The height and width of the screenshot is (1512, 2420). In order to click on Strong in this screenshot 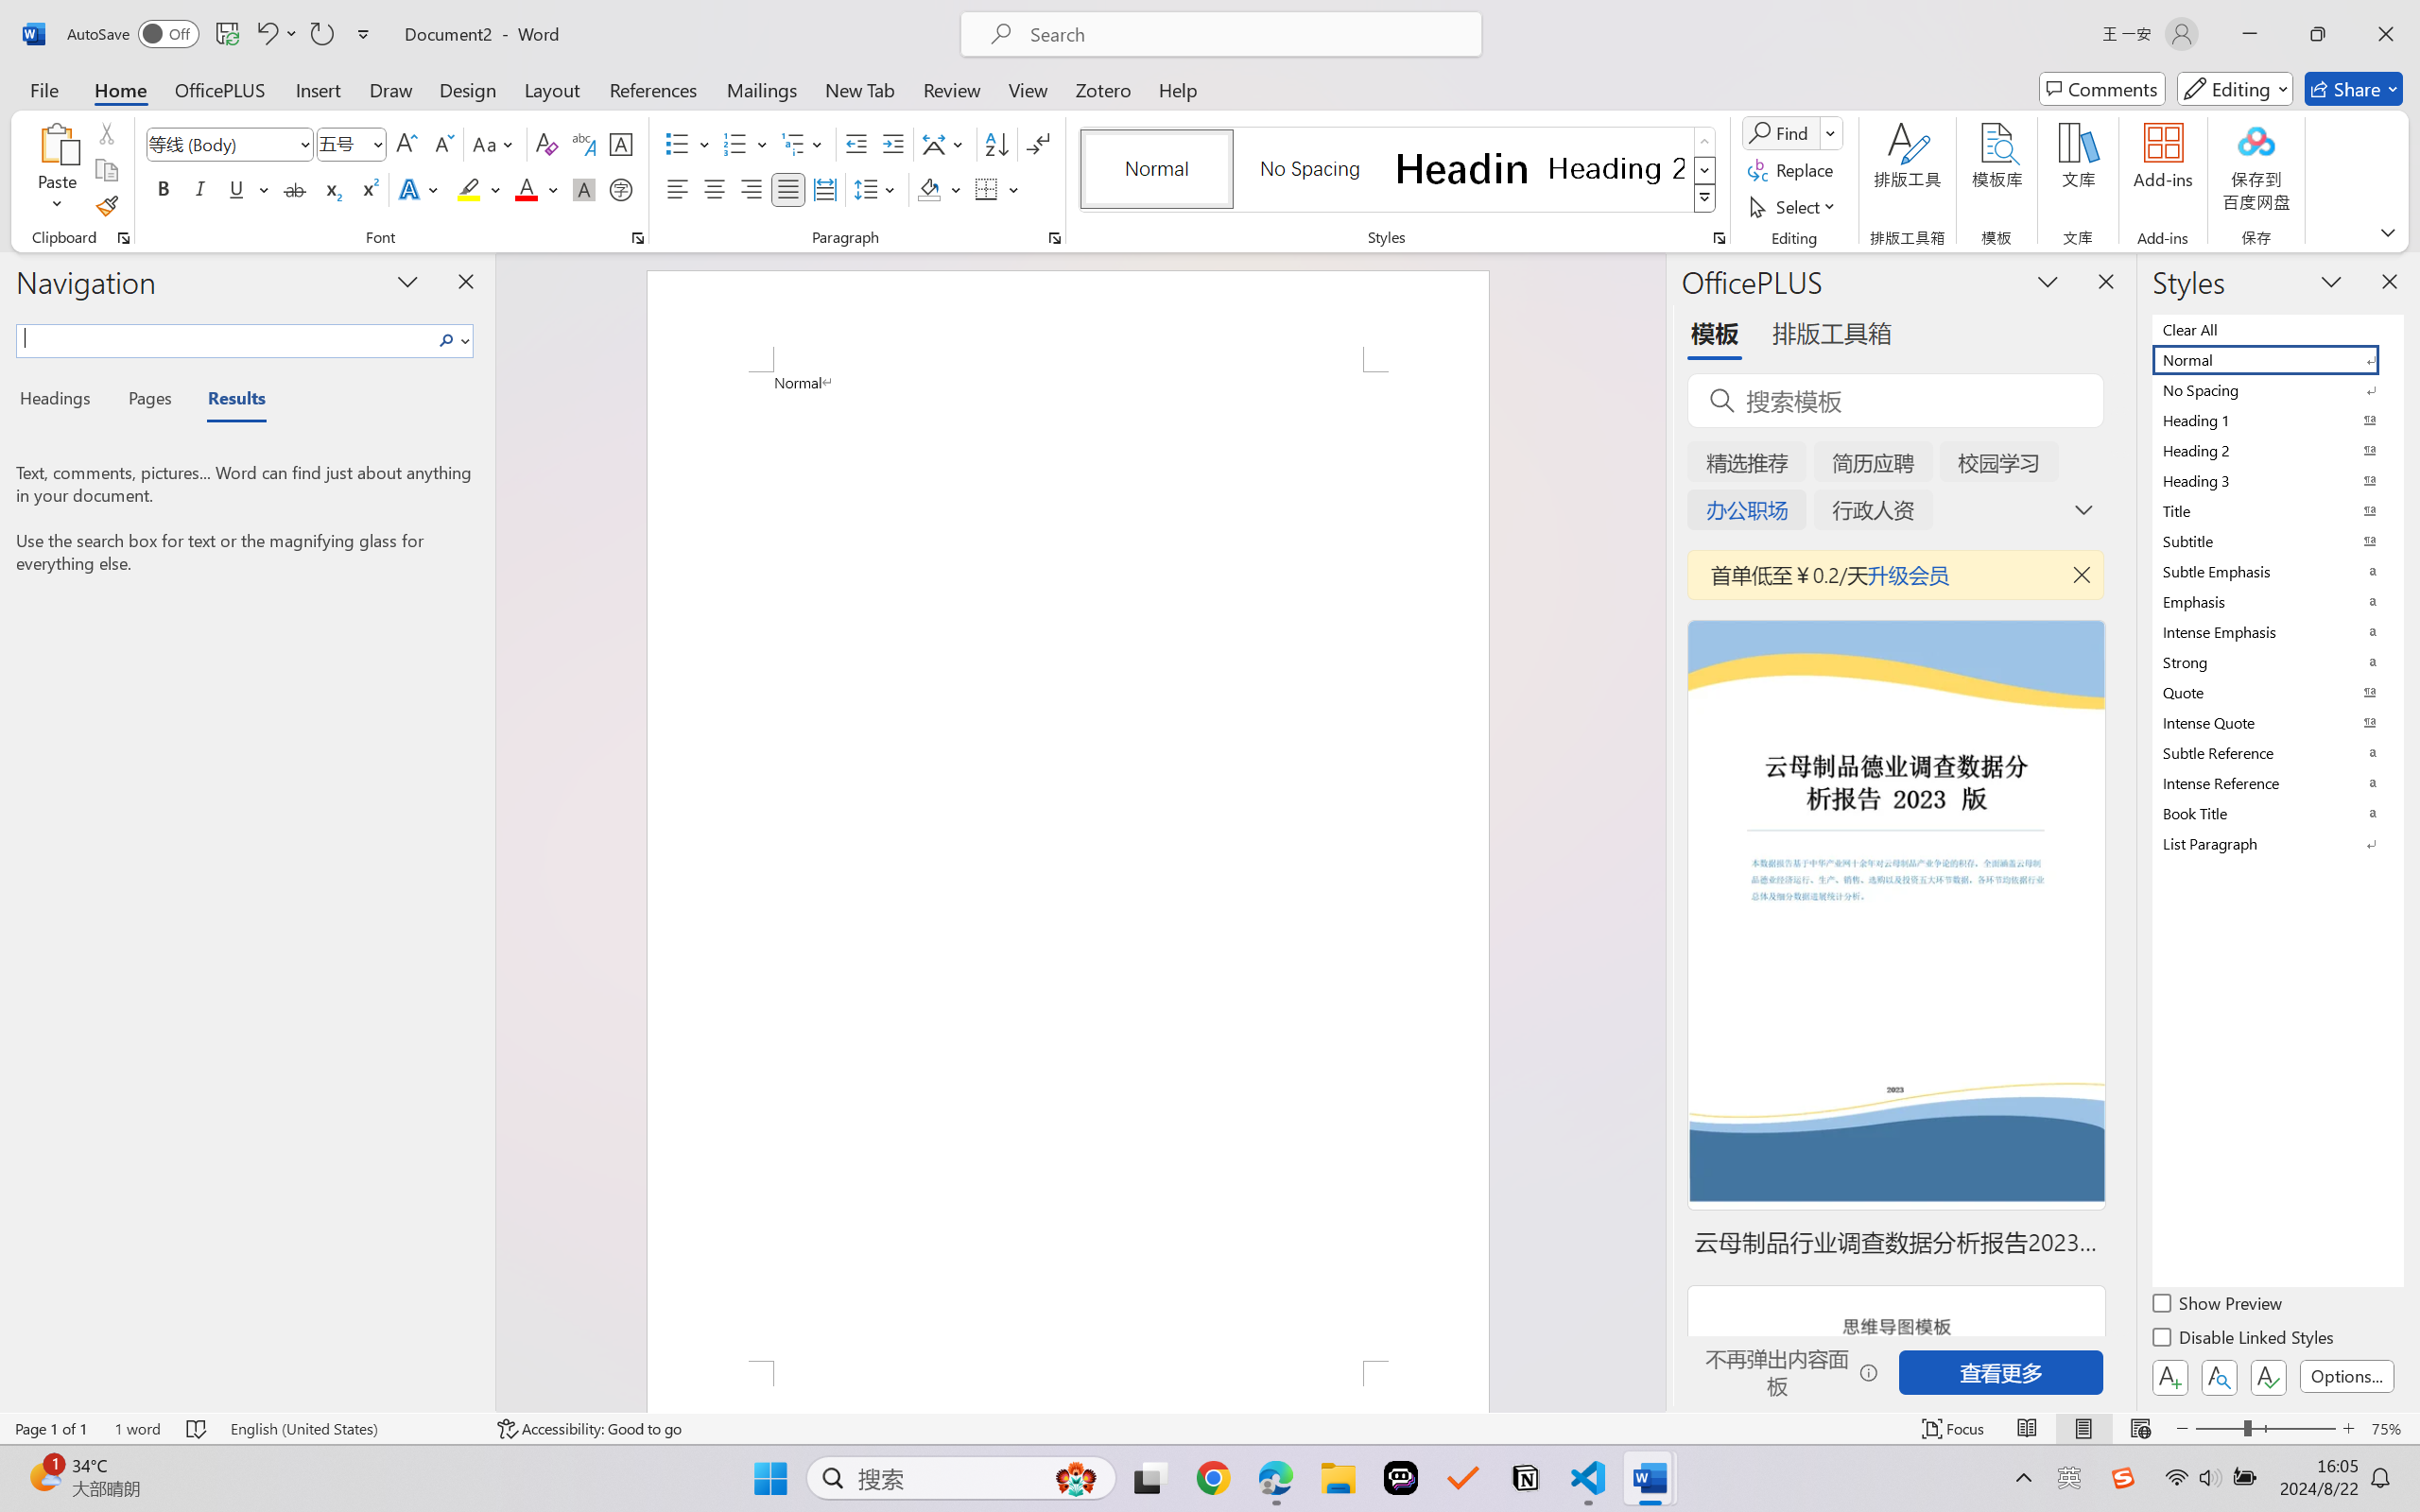, I will do `click(2276, 661)`.